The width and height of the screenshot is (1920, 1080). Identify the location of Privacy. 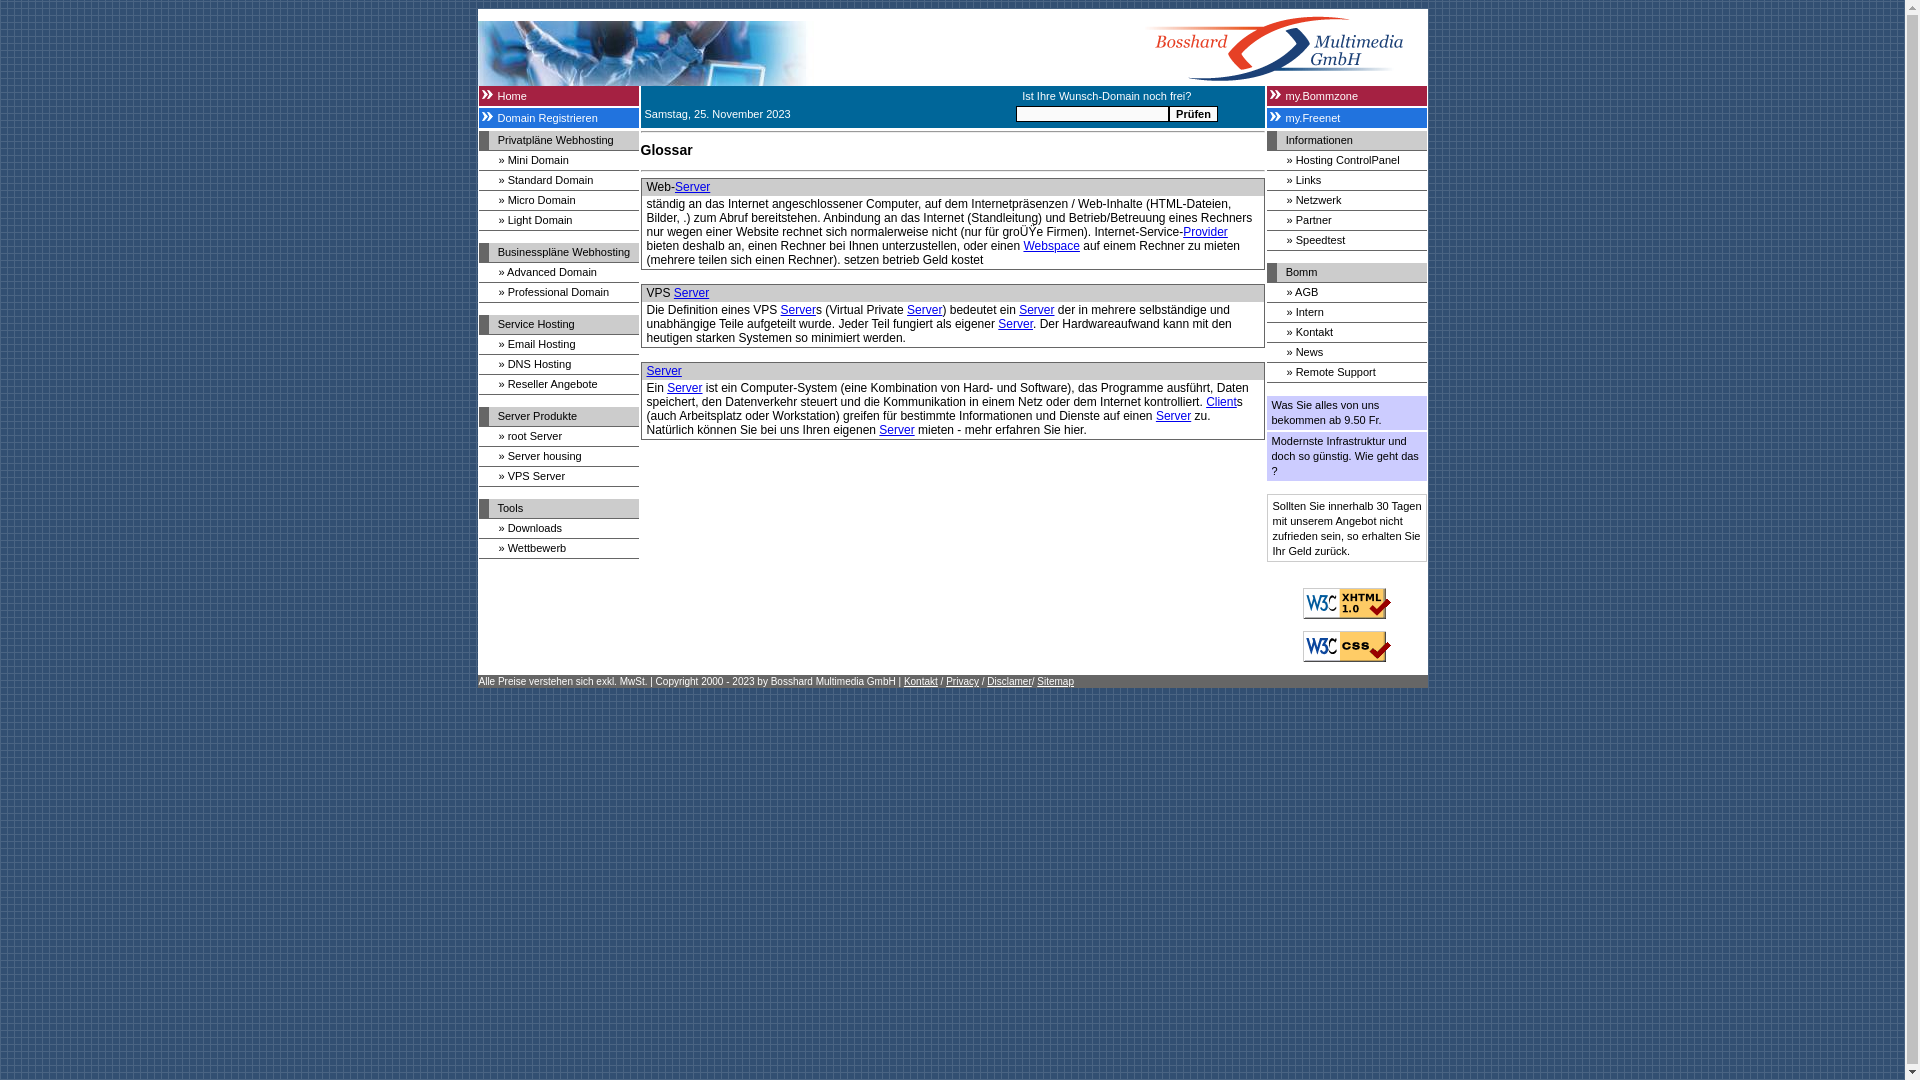
(962, 682).